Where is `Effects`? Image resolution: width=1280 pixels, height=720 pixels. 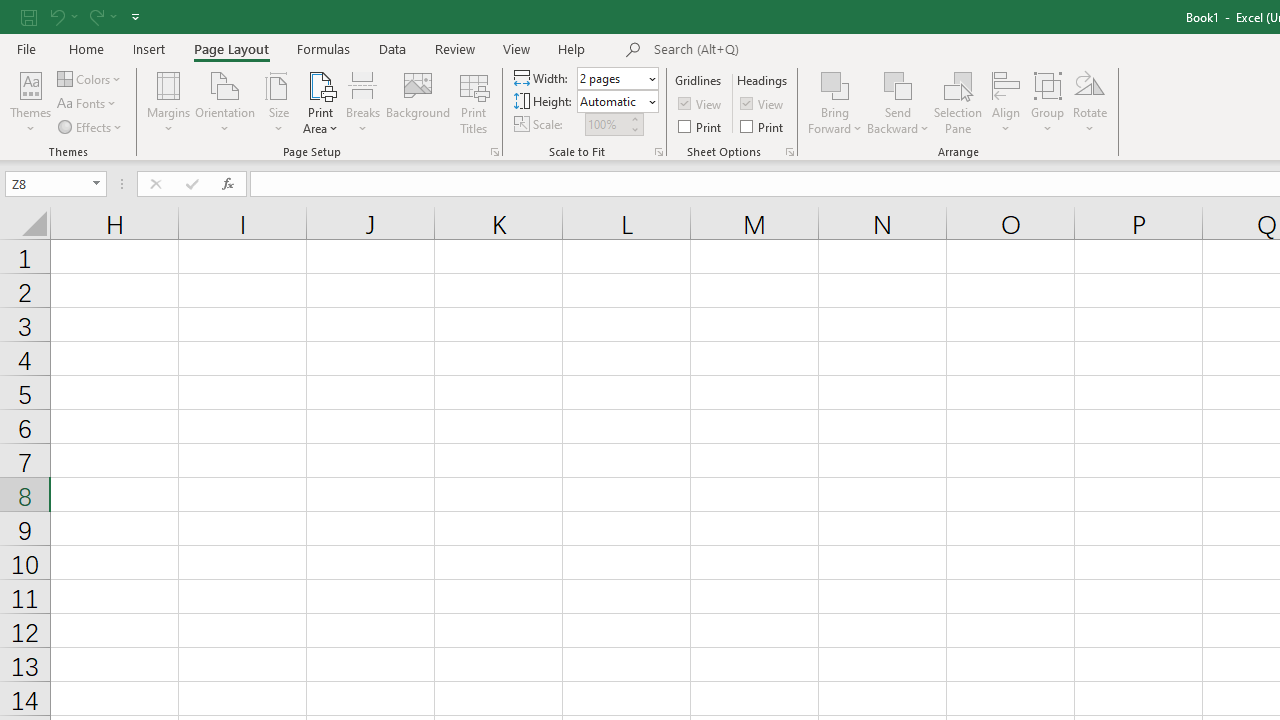 Effects is located at coordinates (91, 126).